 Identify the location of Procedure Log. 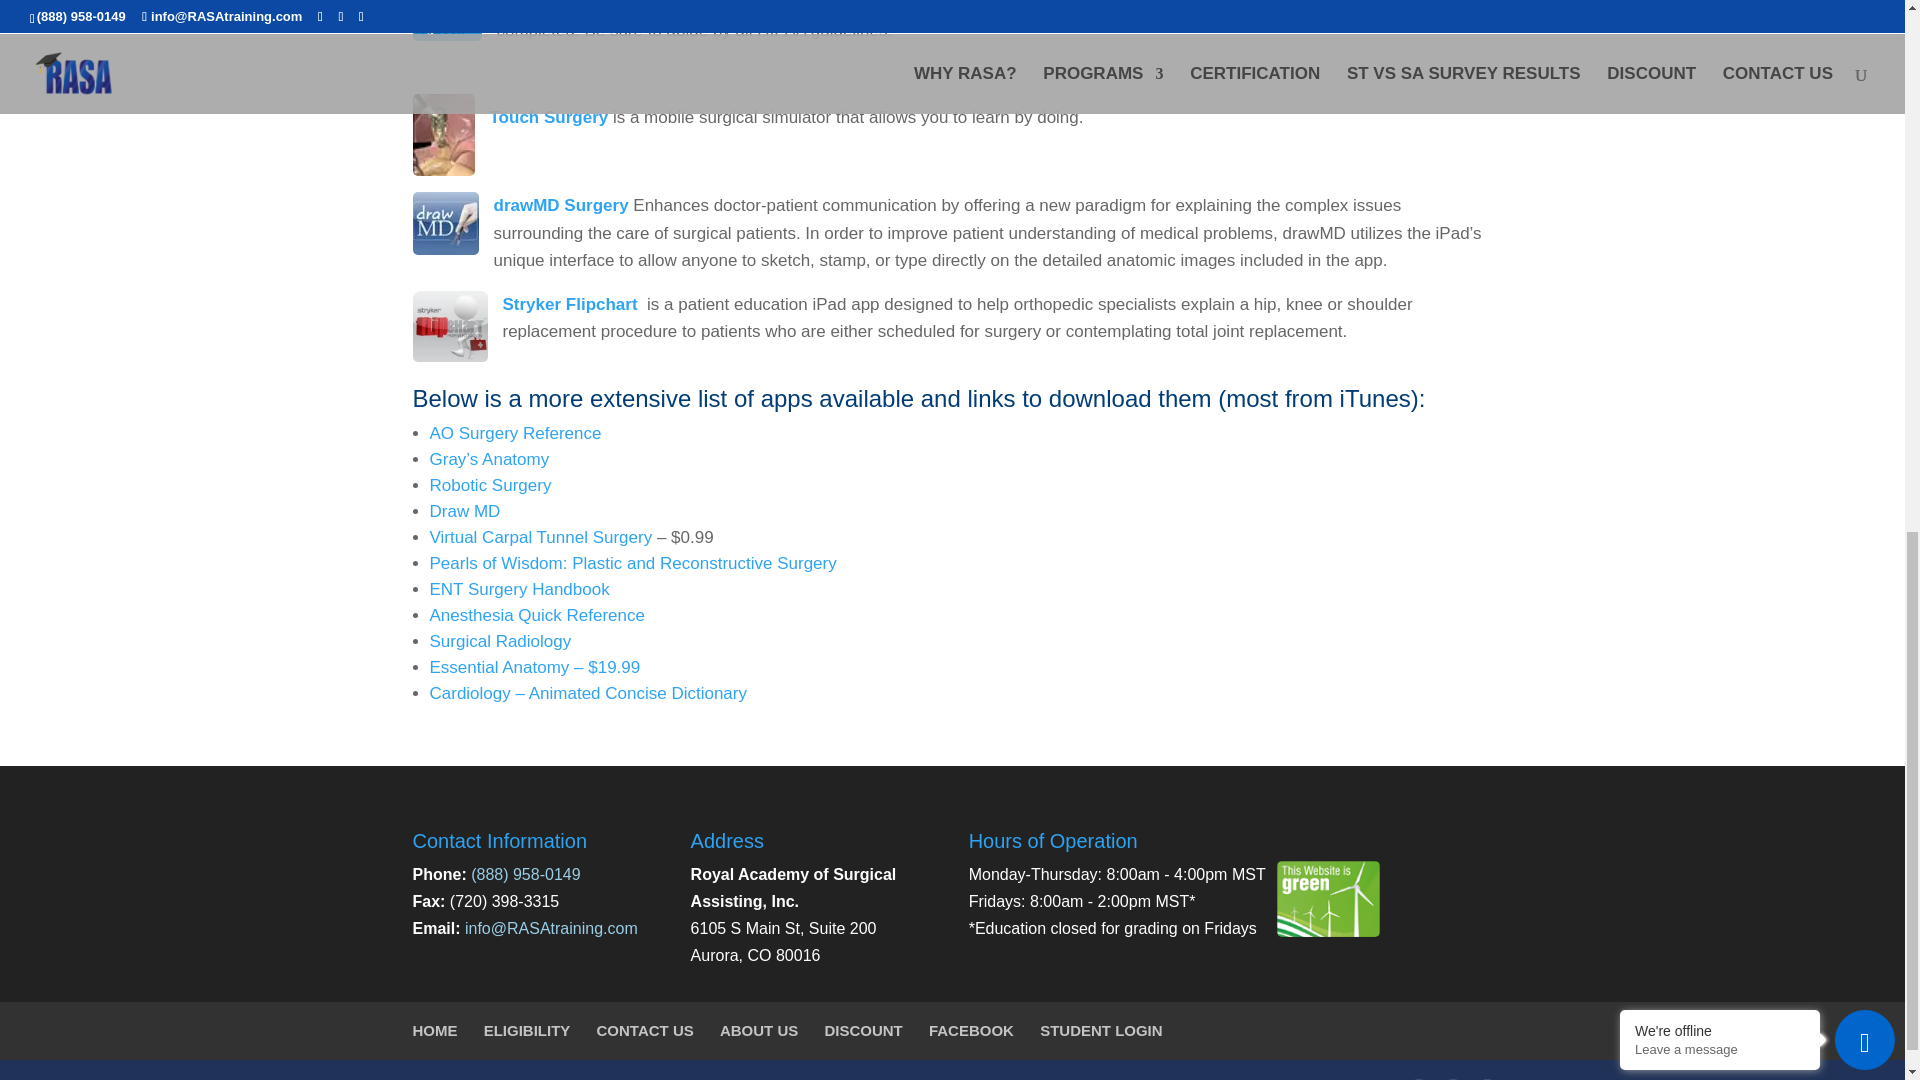
(567, 6).